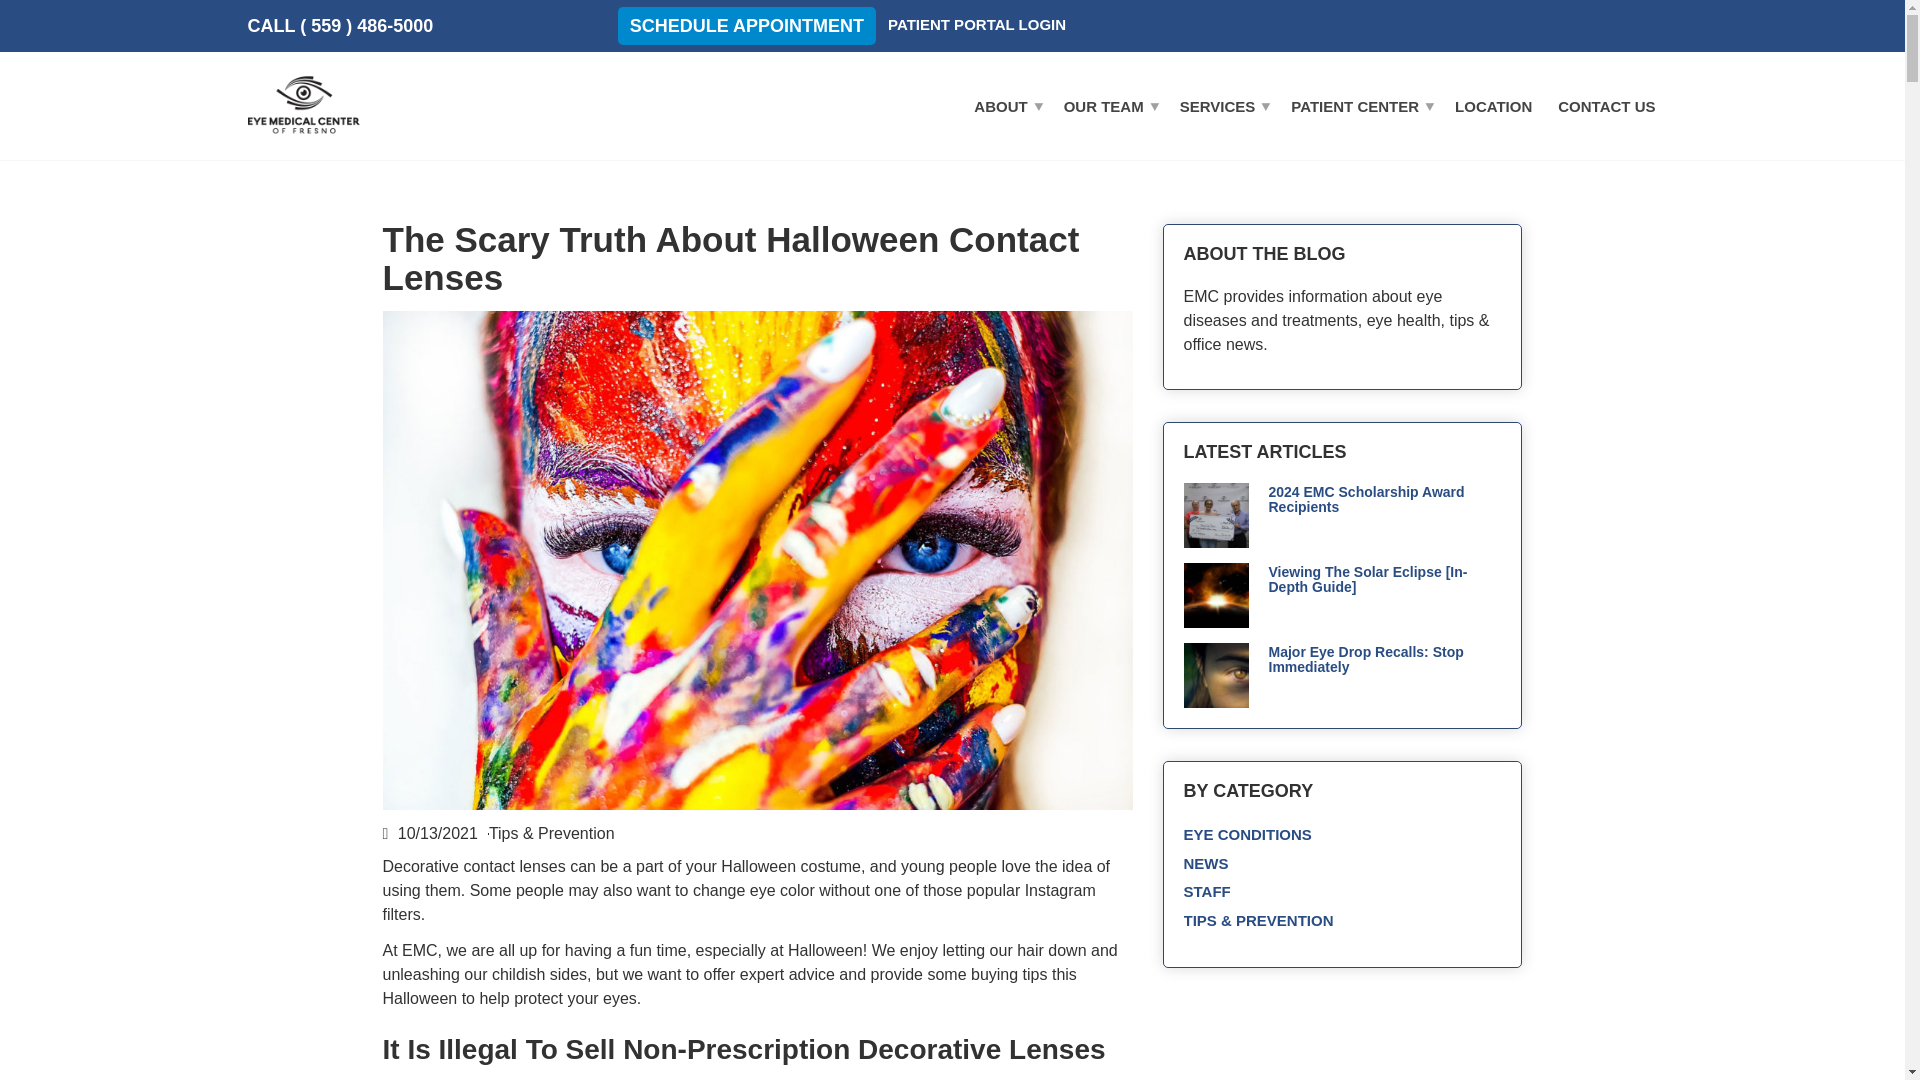 This screenshot has width=1920, height=1080. What do you see at coordinates (1006, 105) in the screenshot?
I see `About` at bounding box center [1006, 105].